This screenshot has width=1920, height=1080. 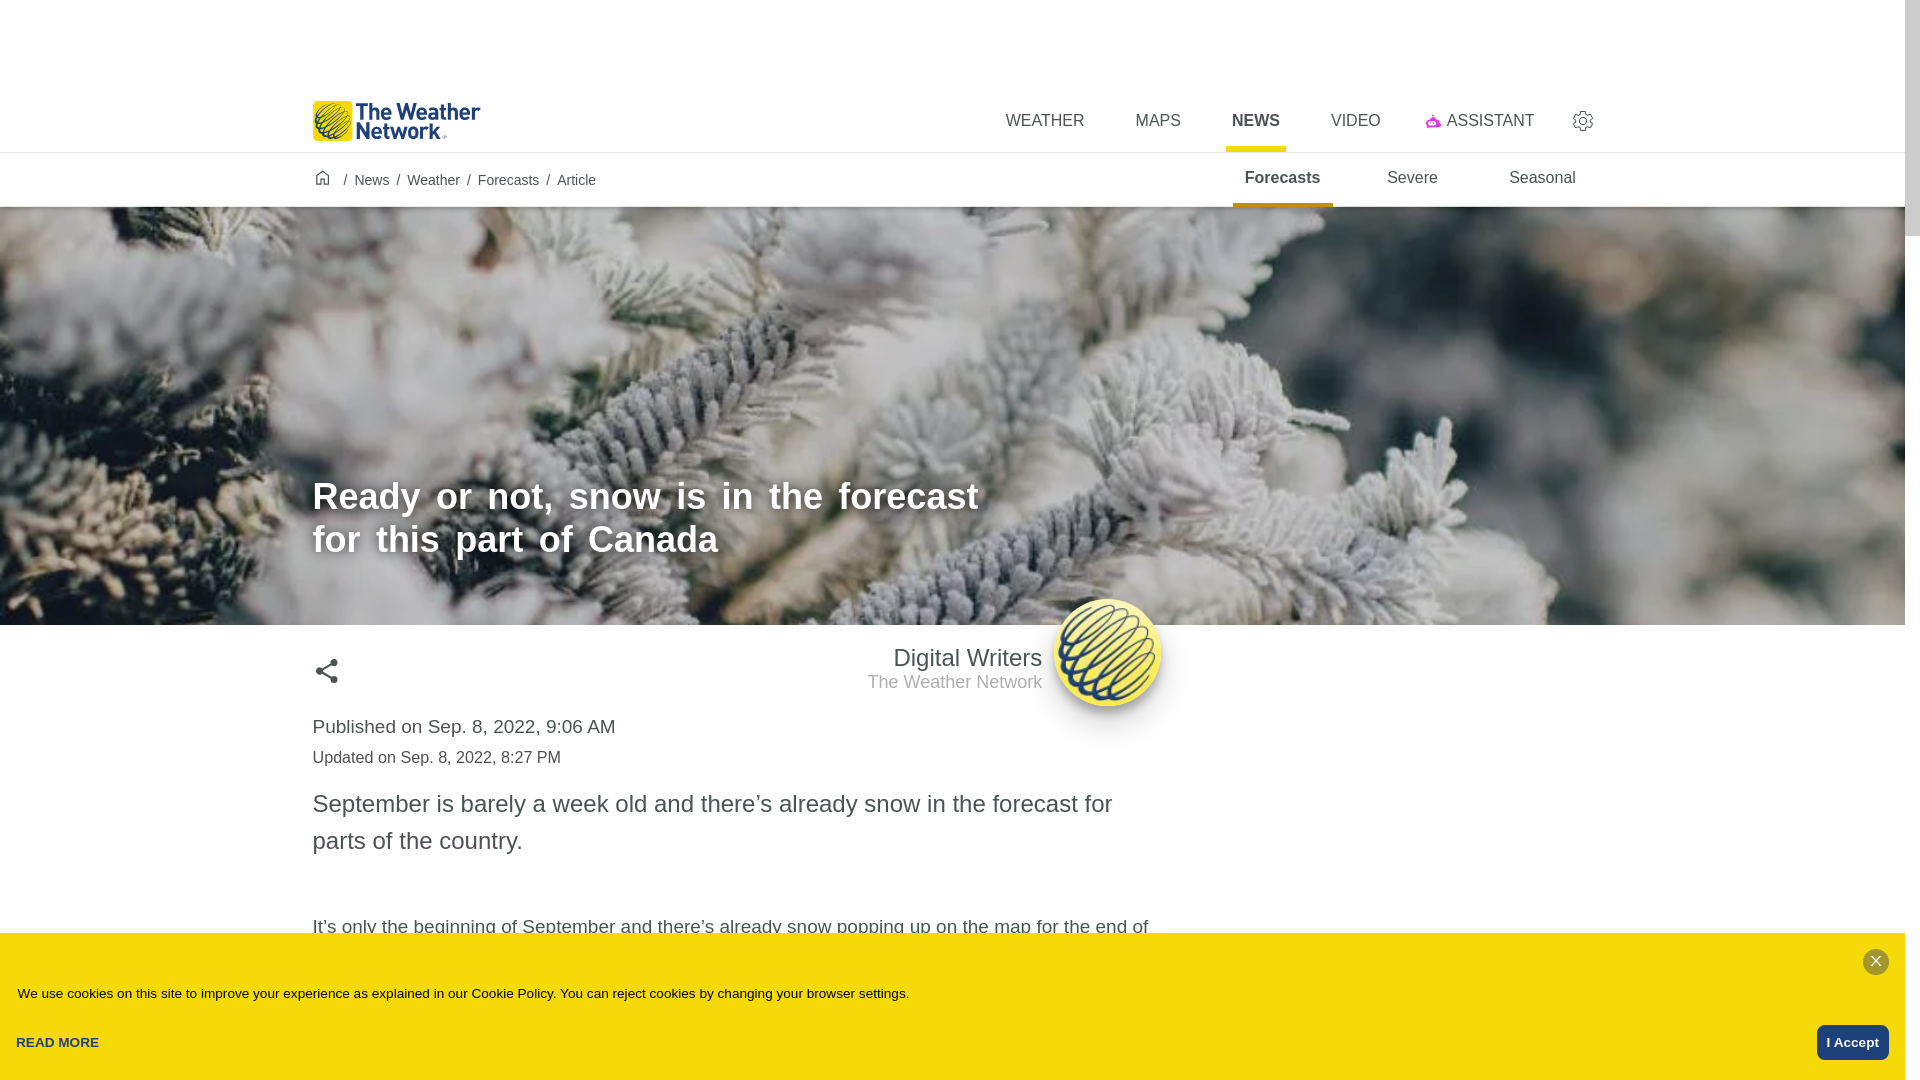 I want to click on WEATHER, so click(x=1256, y=120).